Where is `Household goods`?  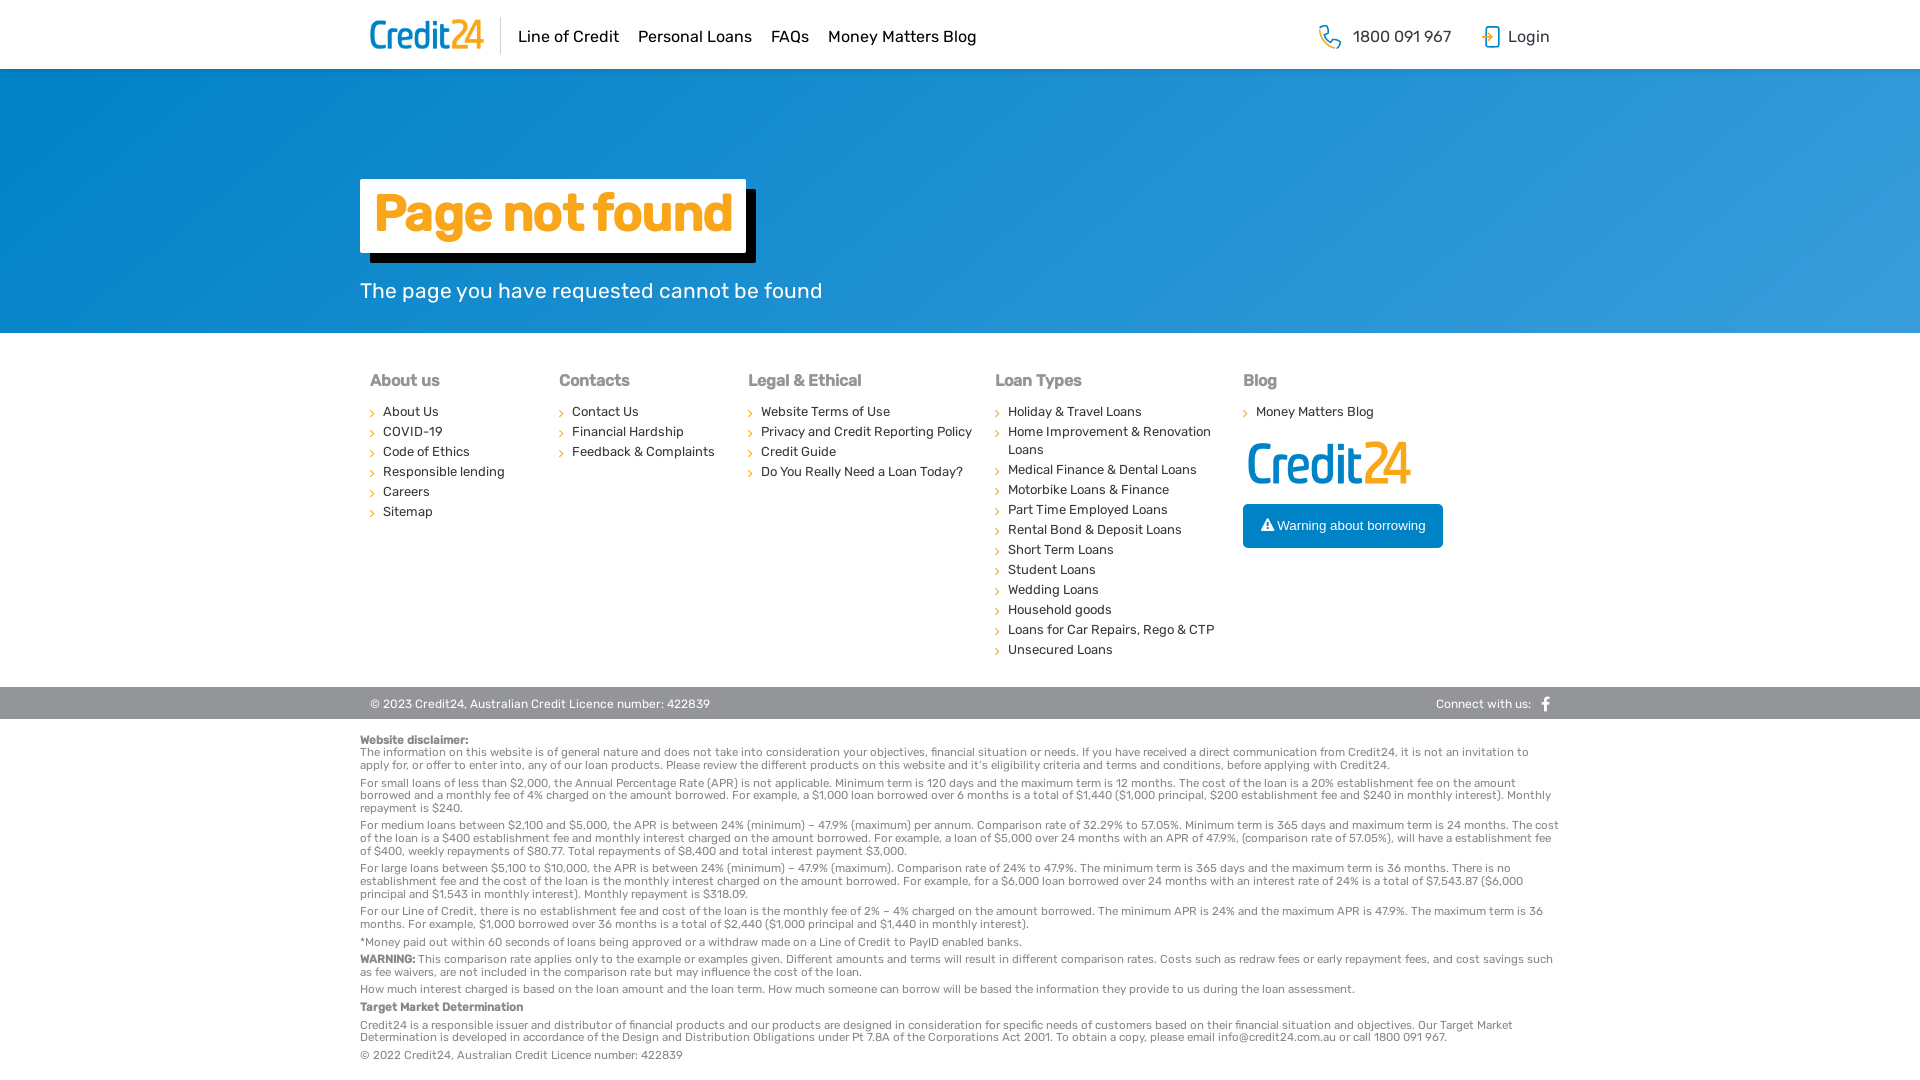
Household goods is located at coordinates (1106, 610).